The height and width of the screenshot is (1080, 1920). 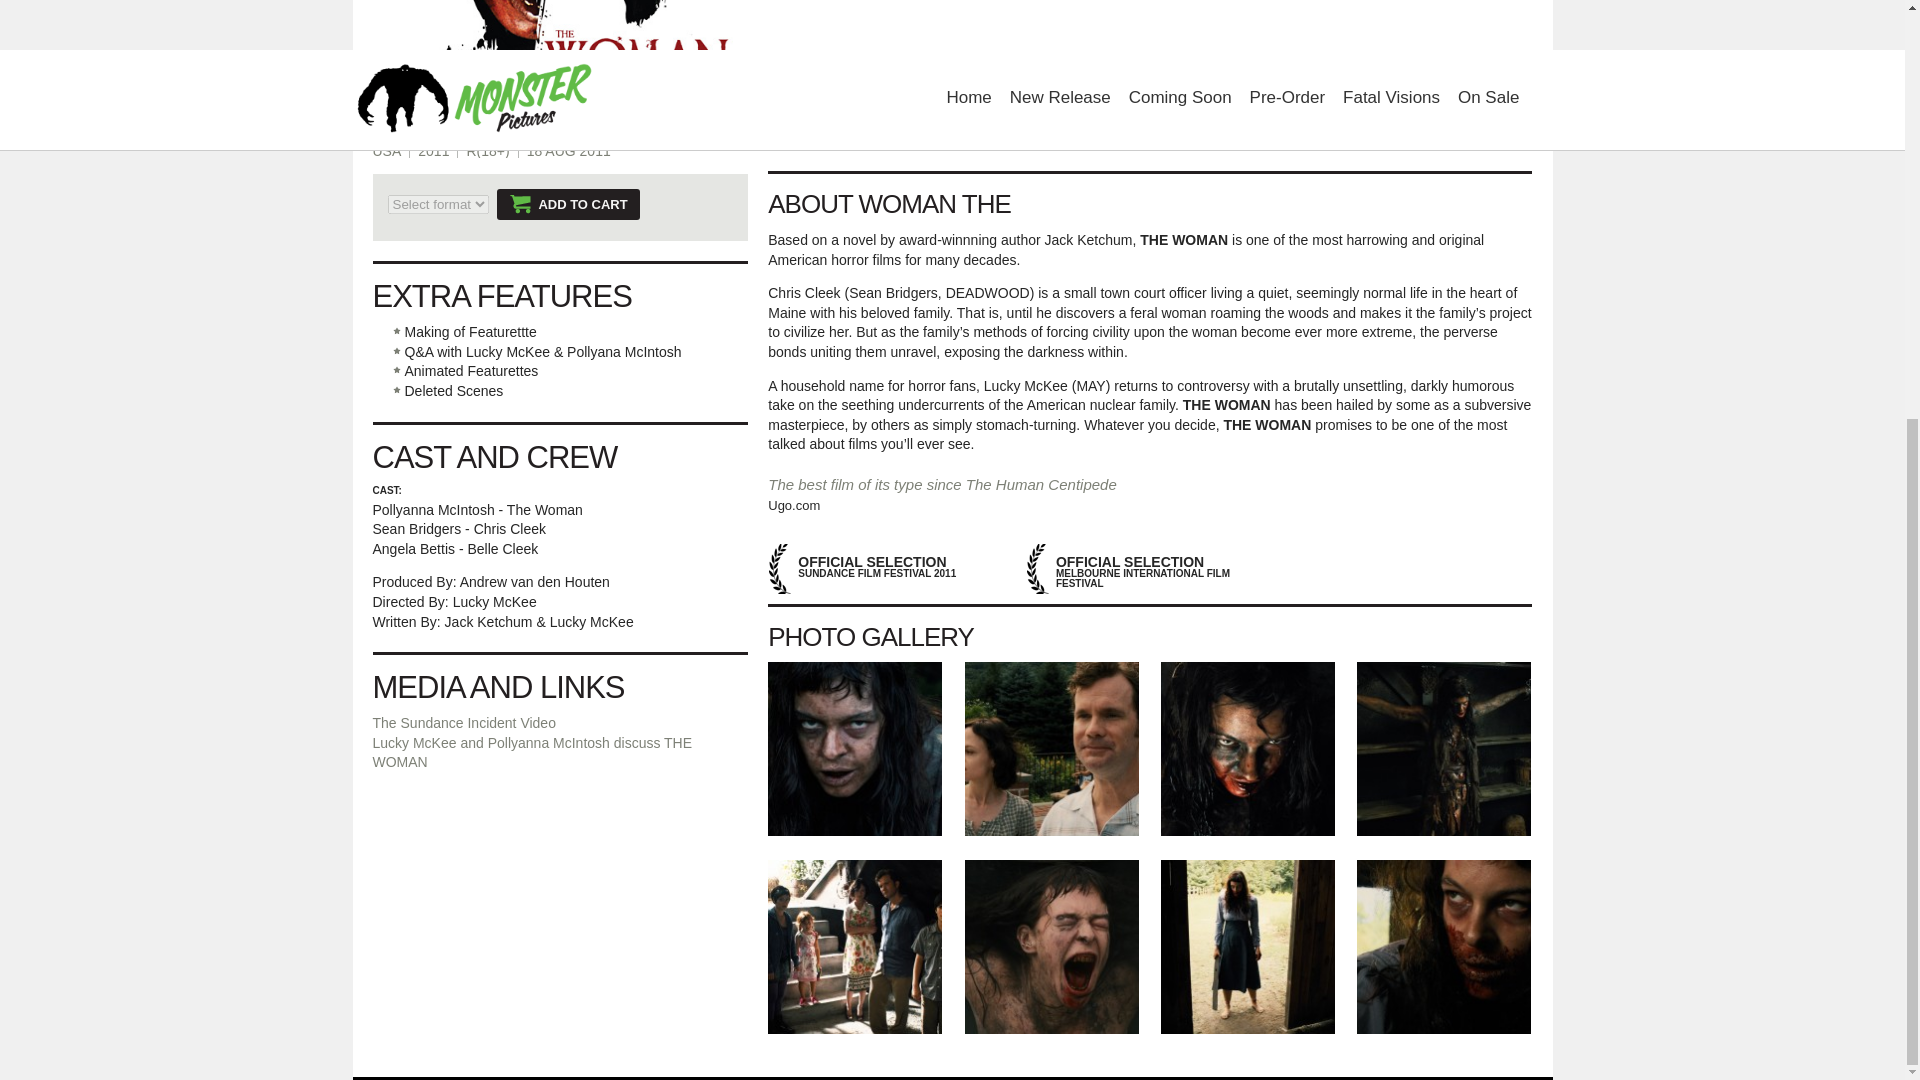 What do you see at coordinates (463, 722) in the screenshot?
I see `The Sundance Incident Video` at bounding box center [463, 722].